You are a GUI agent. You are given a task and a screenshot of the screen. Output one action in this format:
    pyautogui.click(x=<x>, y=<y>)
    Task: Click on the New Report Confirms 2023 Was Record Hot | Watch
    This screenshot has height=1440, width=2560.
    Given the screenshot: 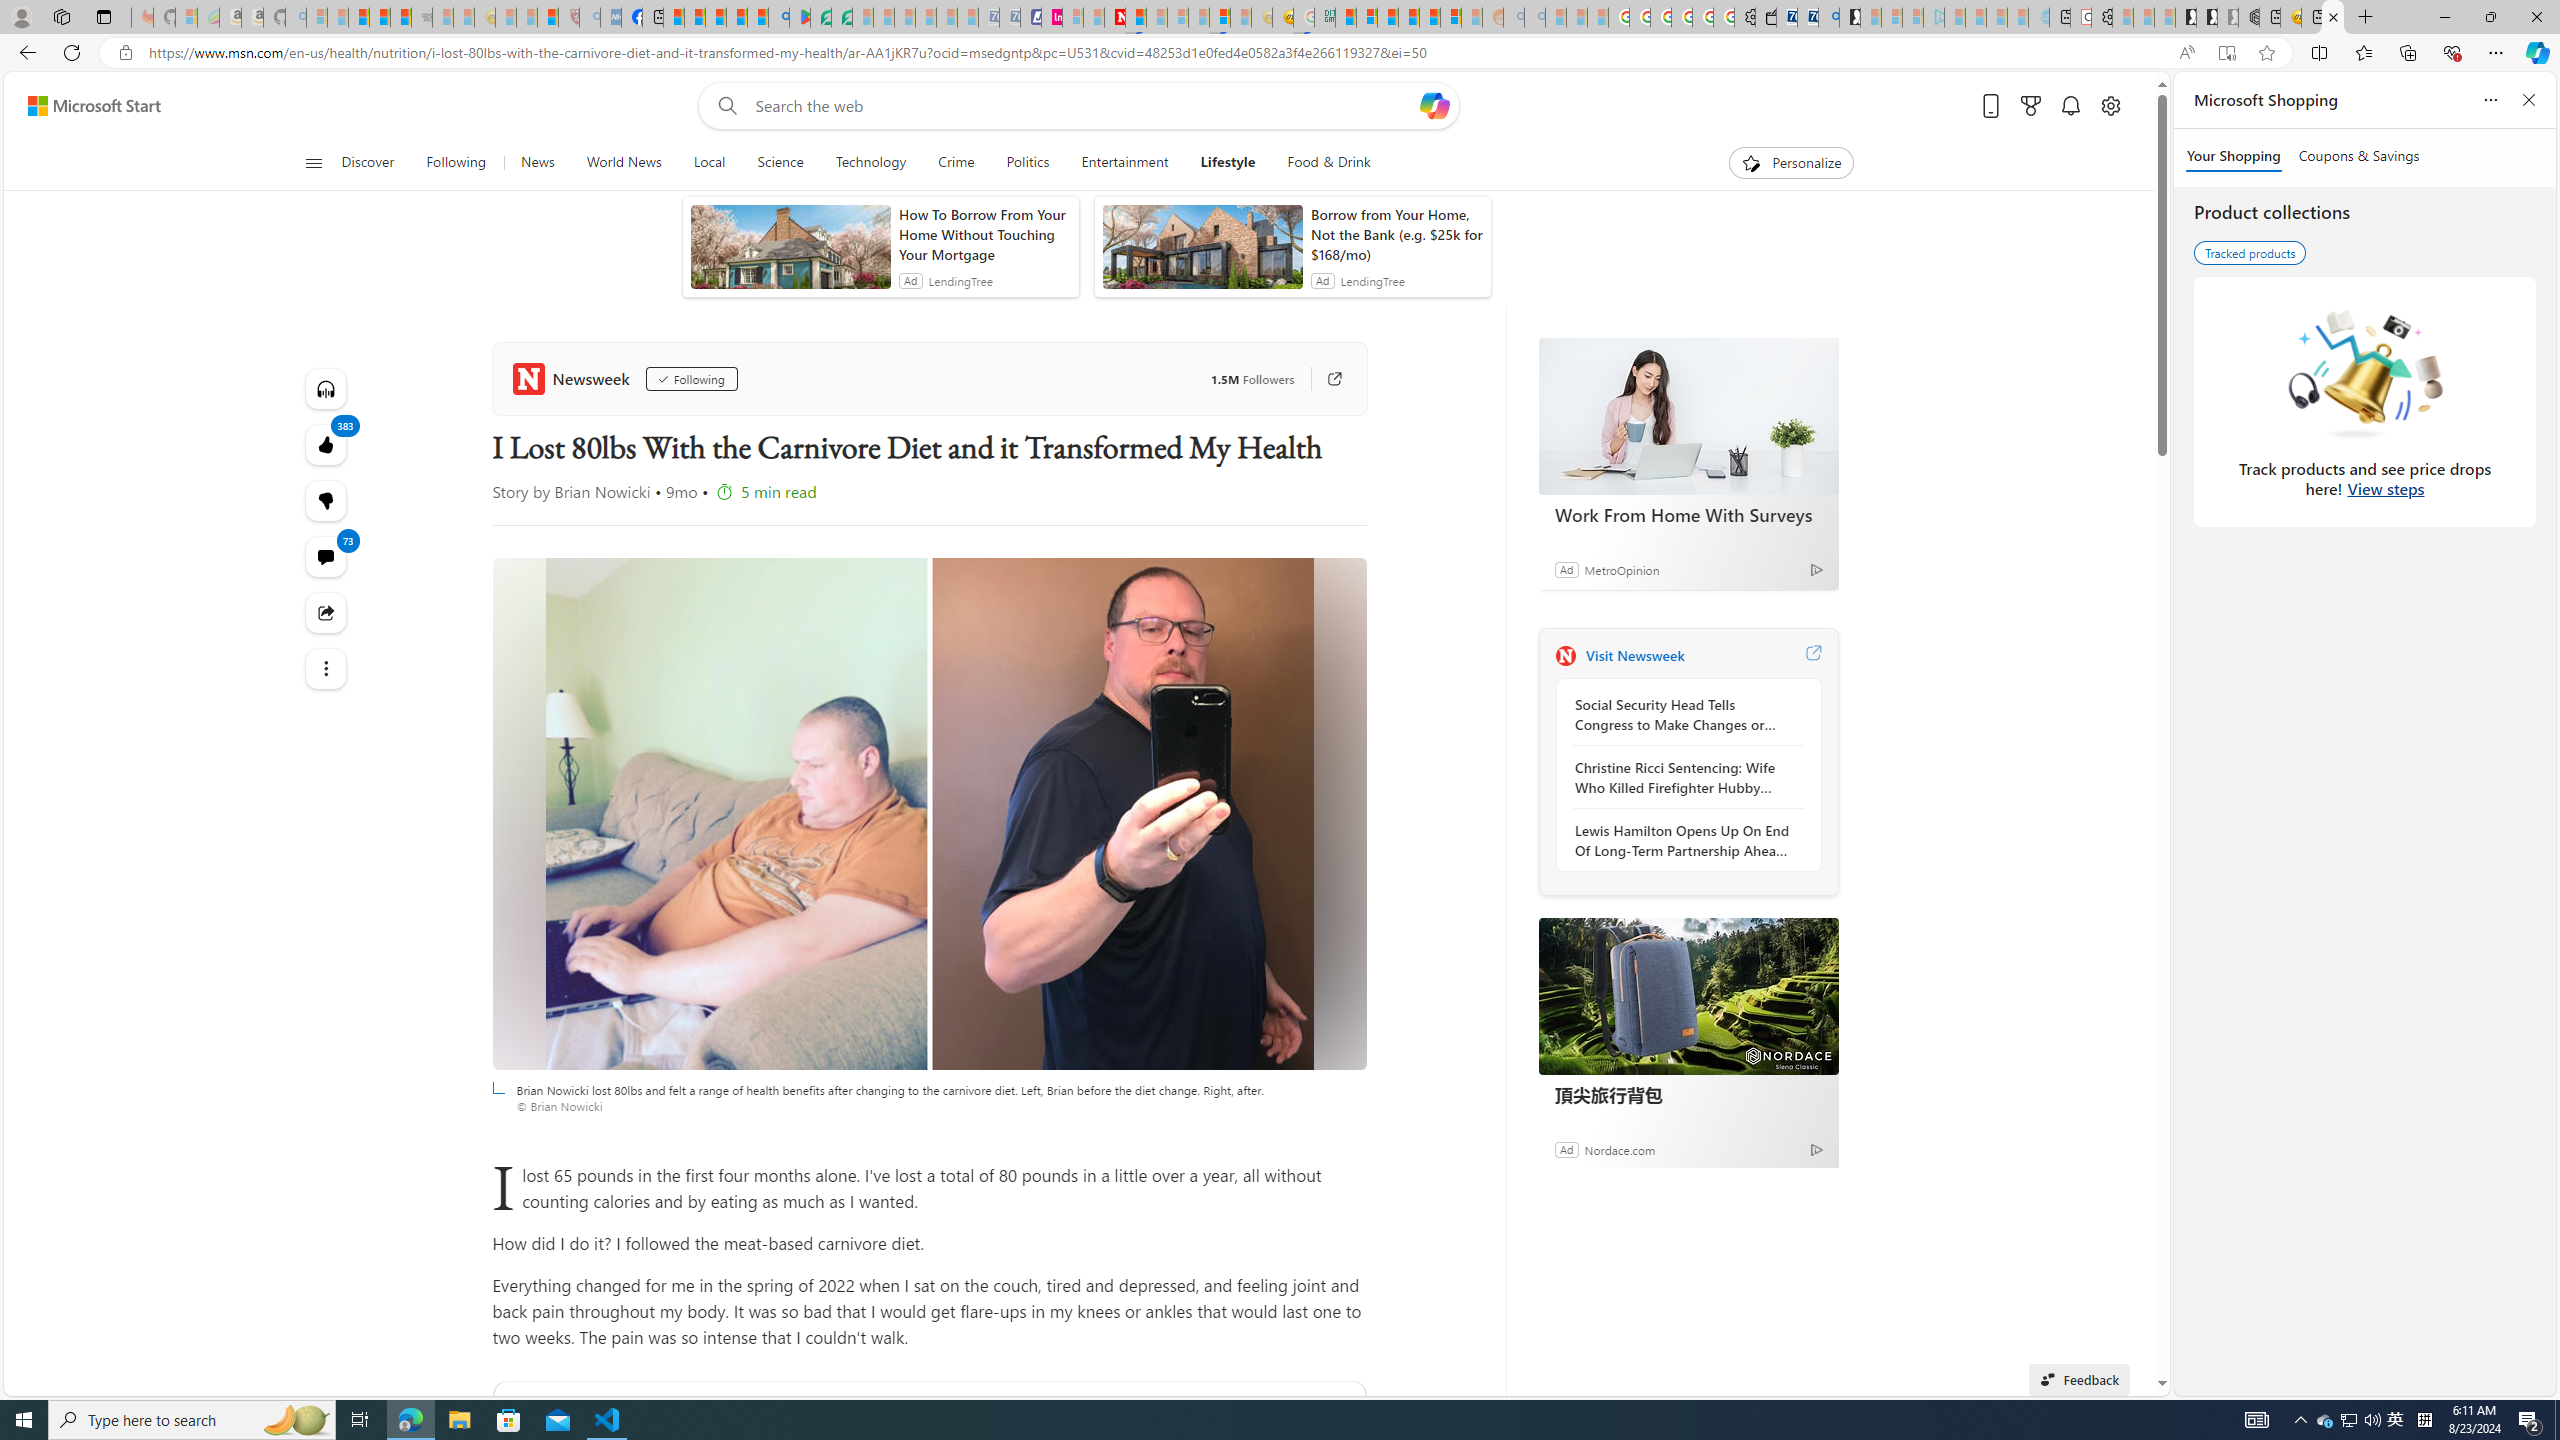 What is the action you would take?
    pyautogui.click(x=400, y=17)
    